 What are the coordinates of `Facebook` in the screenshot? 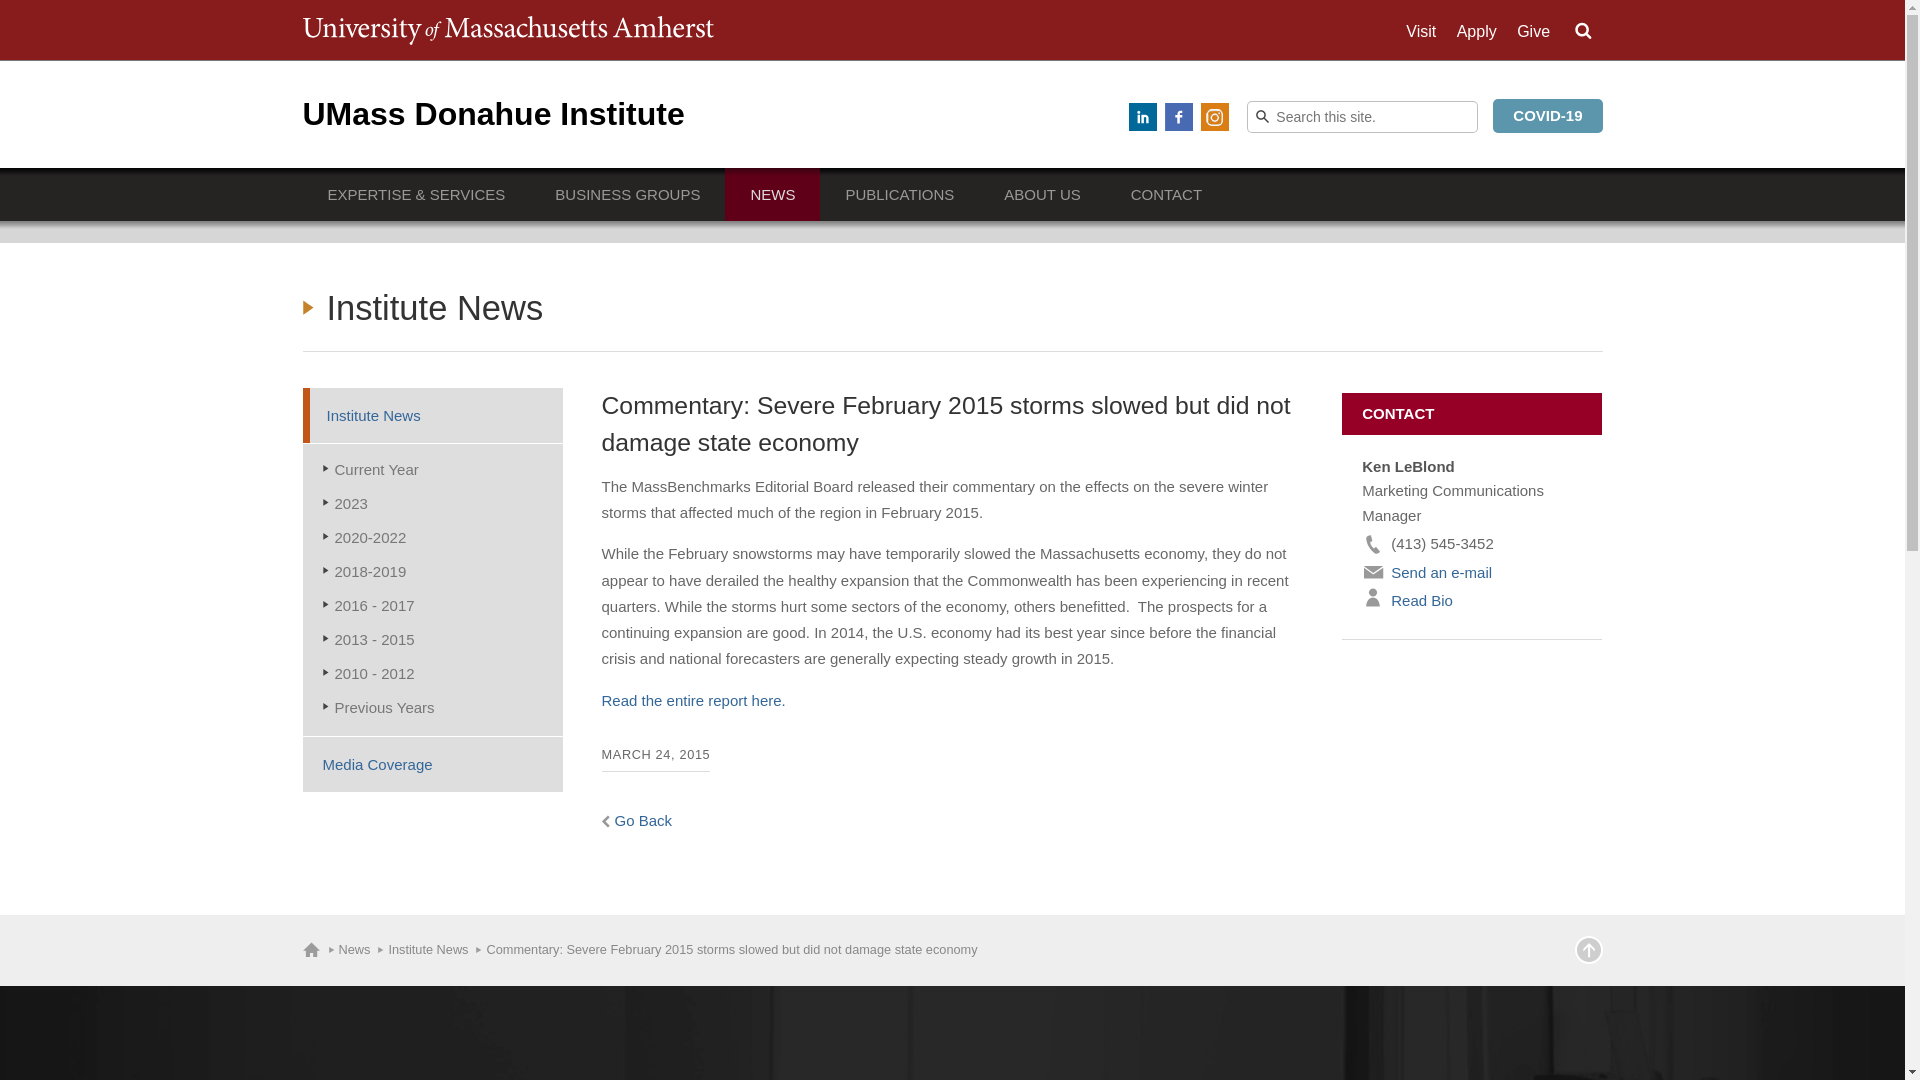 It's located at (1178, 116).